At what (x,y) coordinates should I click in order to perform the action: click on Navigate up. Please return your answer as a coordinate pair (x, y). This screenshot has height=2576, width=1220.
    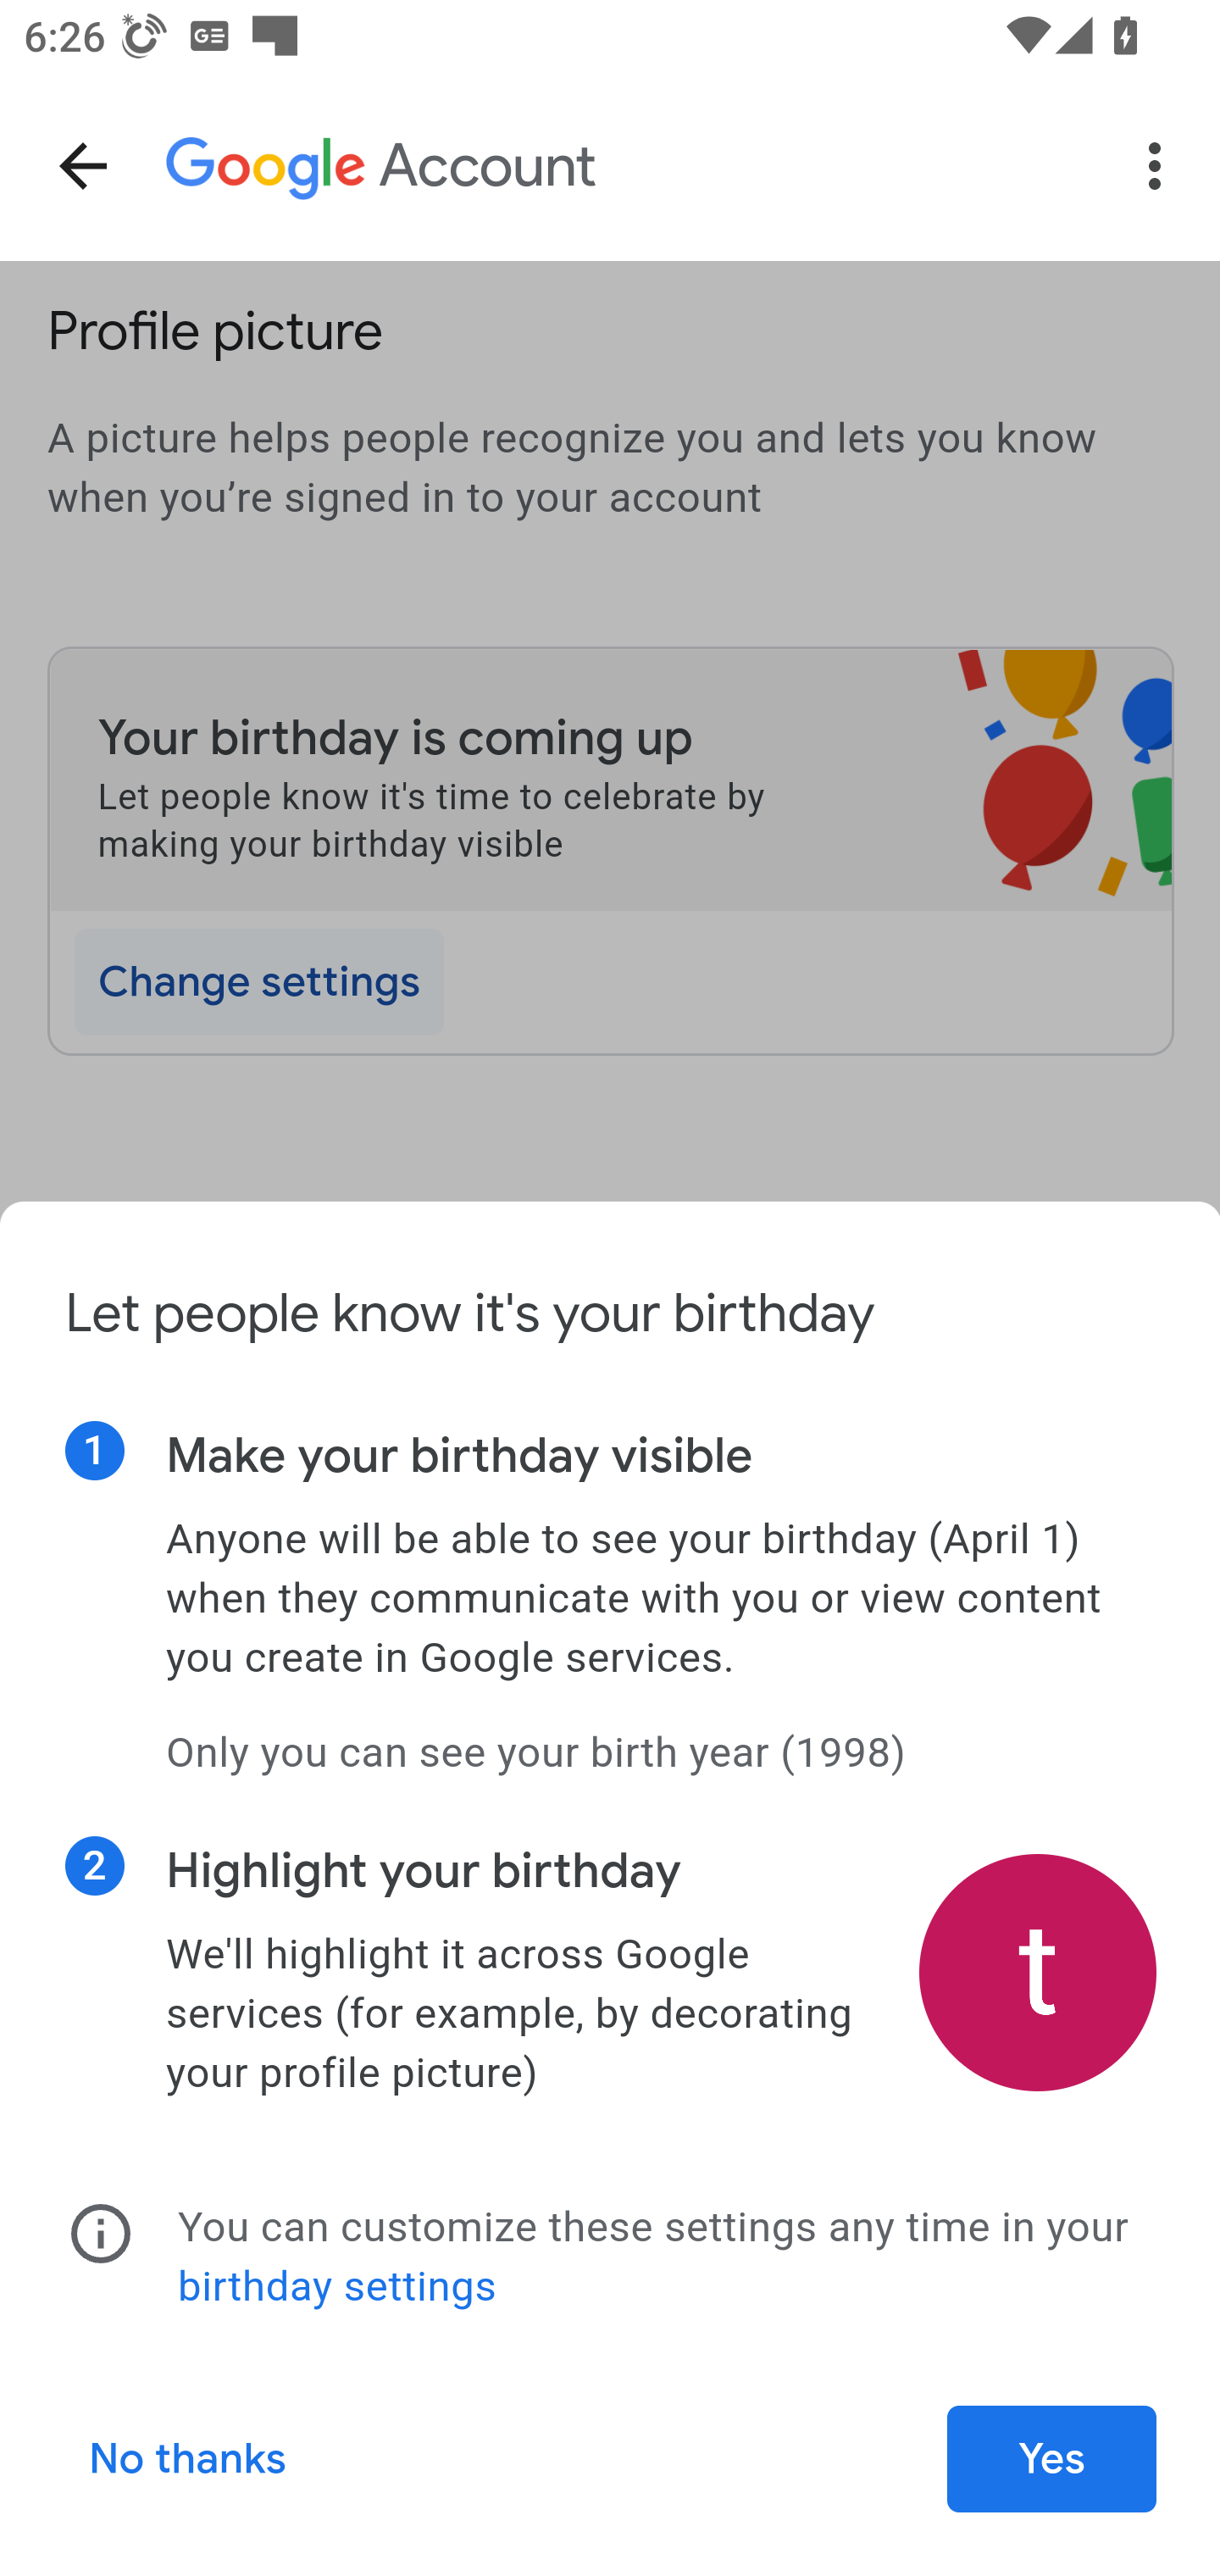
    Looking at the image, I should click on (83, 166).